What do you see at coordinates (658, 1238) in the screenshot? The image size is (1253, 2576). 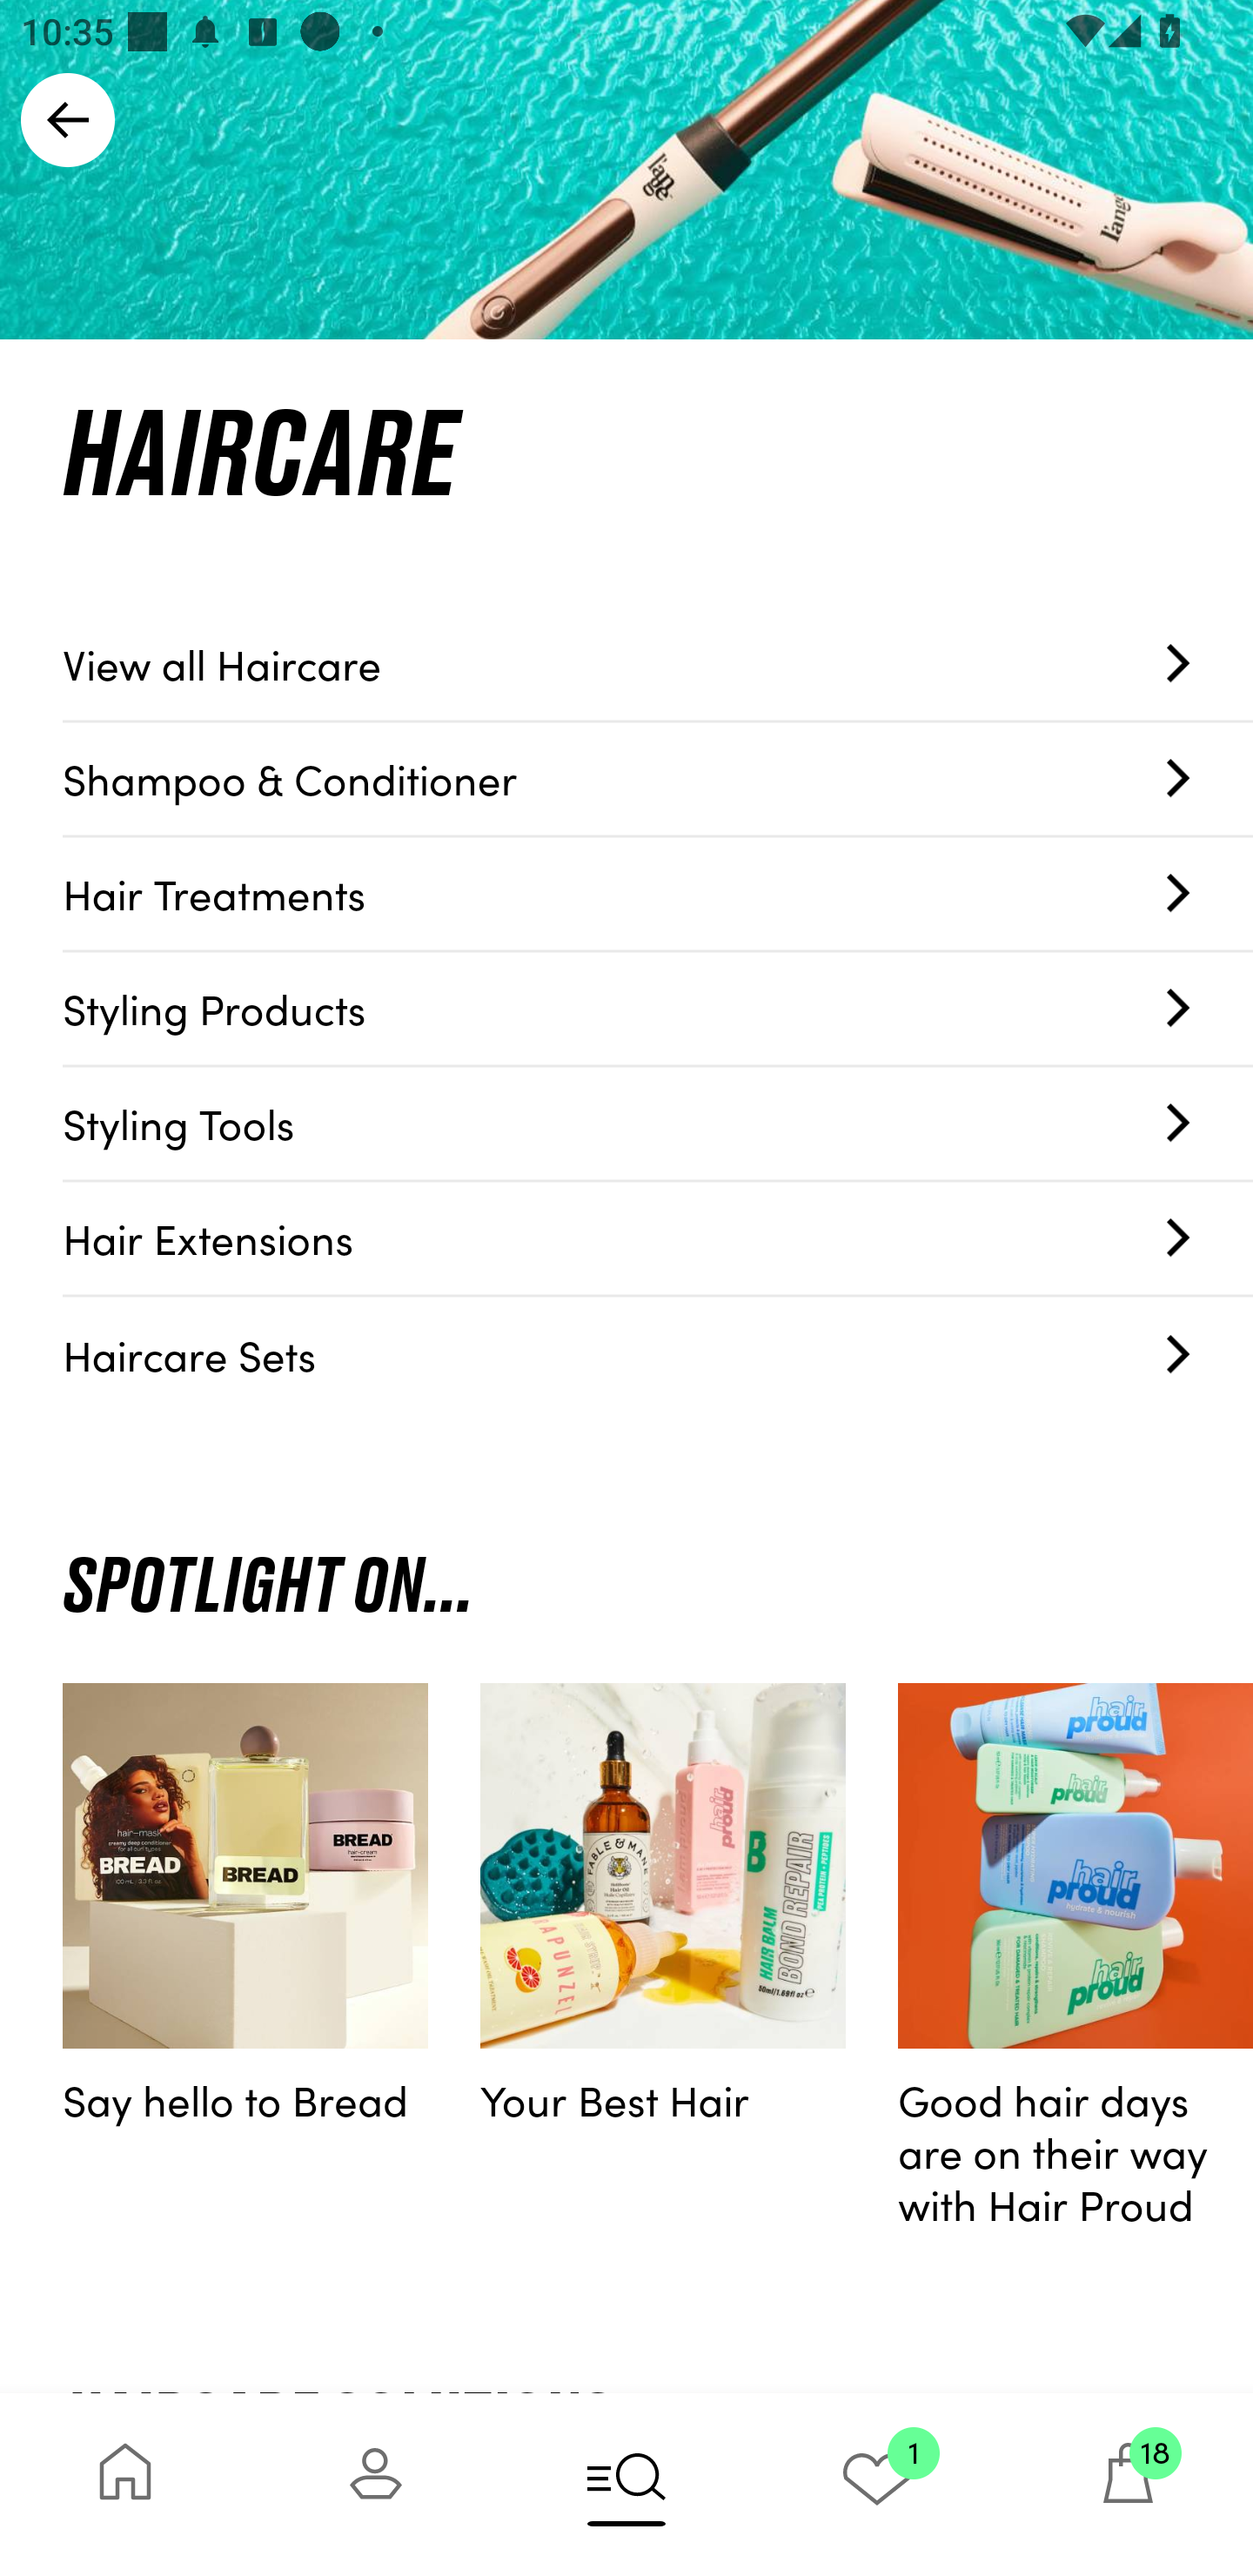 I see `Hair Extensions` at bounding box center [658, 1238].